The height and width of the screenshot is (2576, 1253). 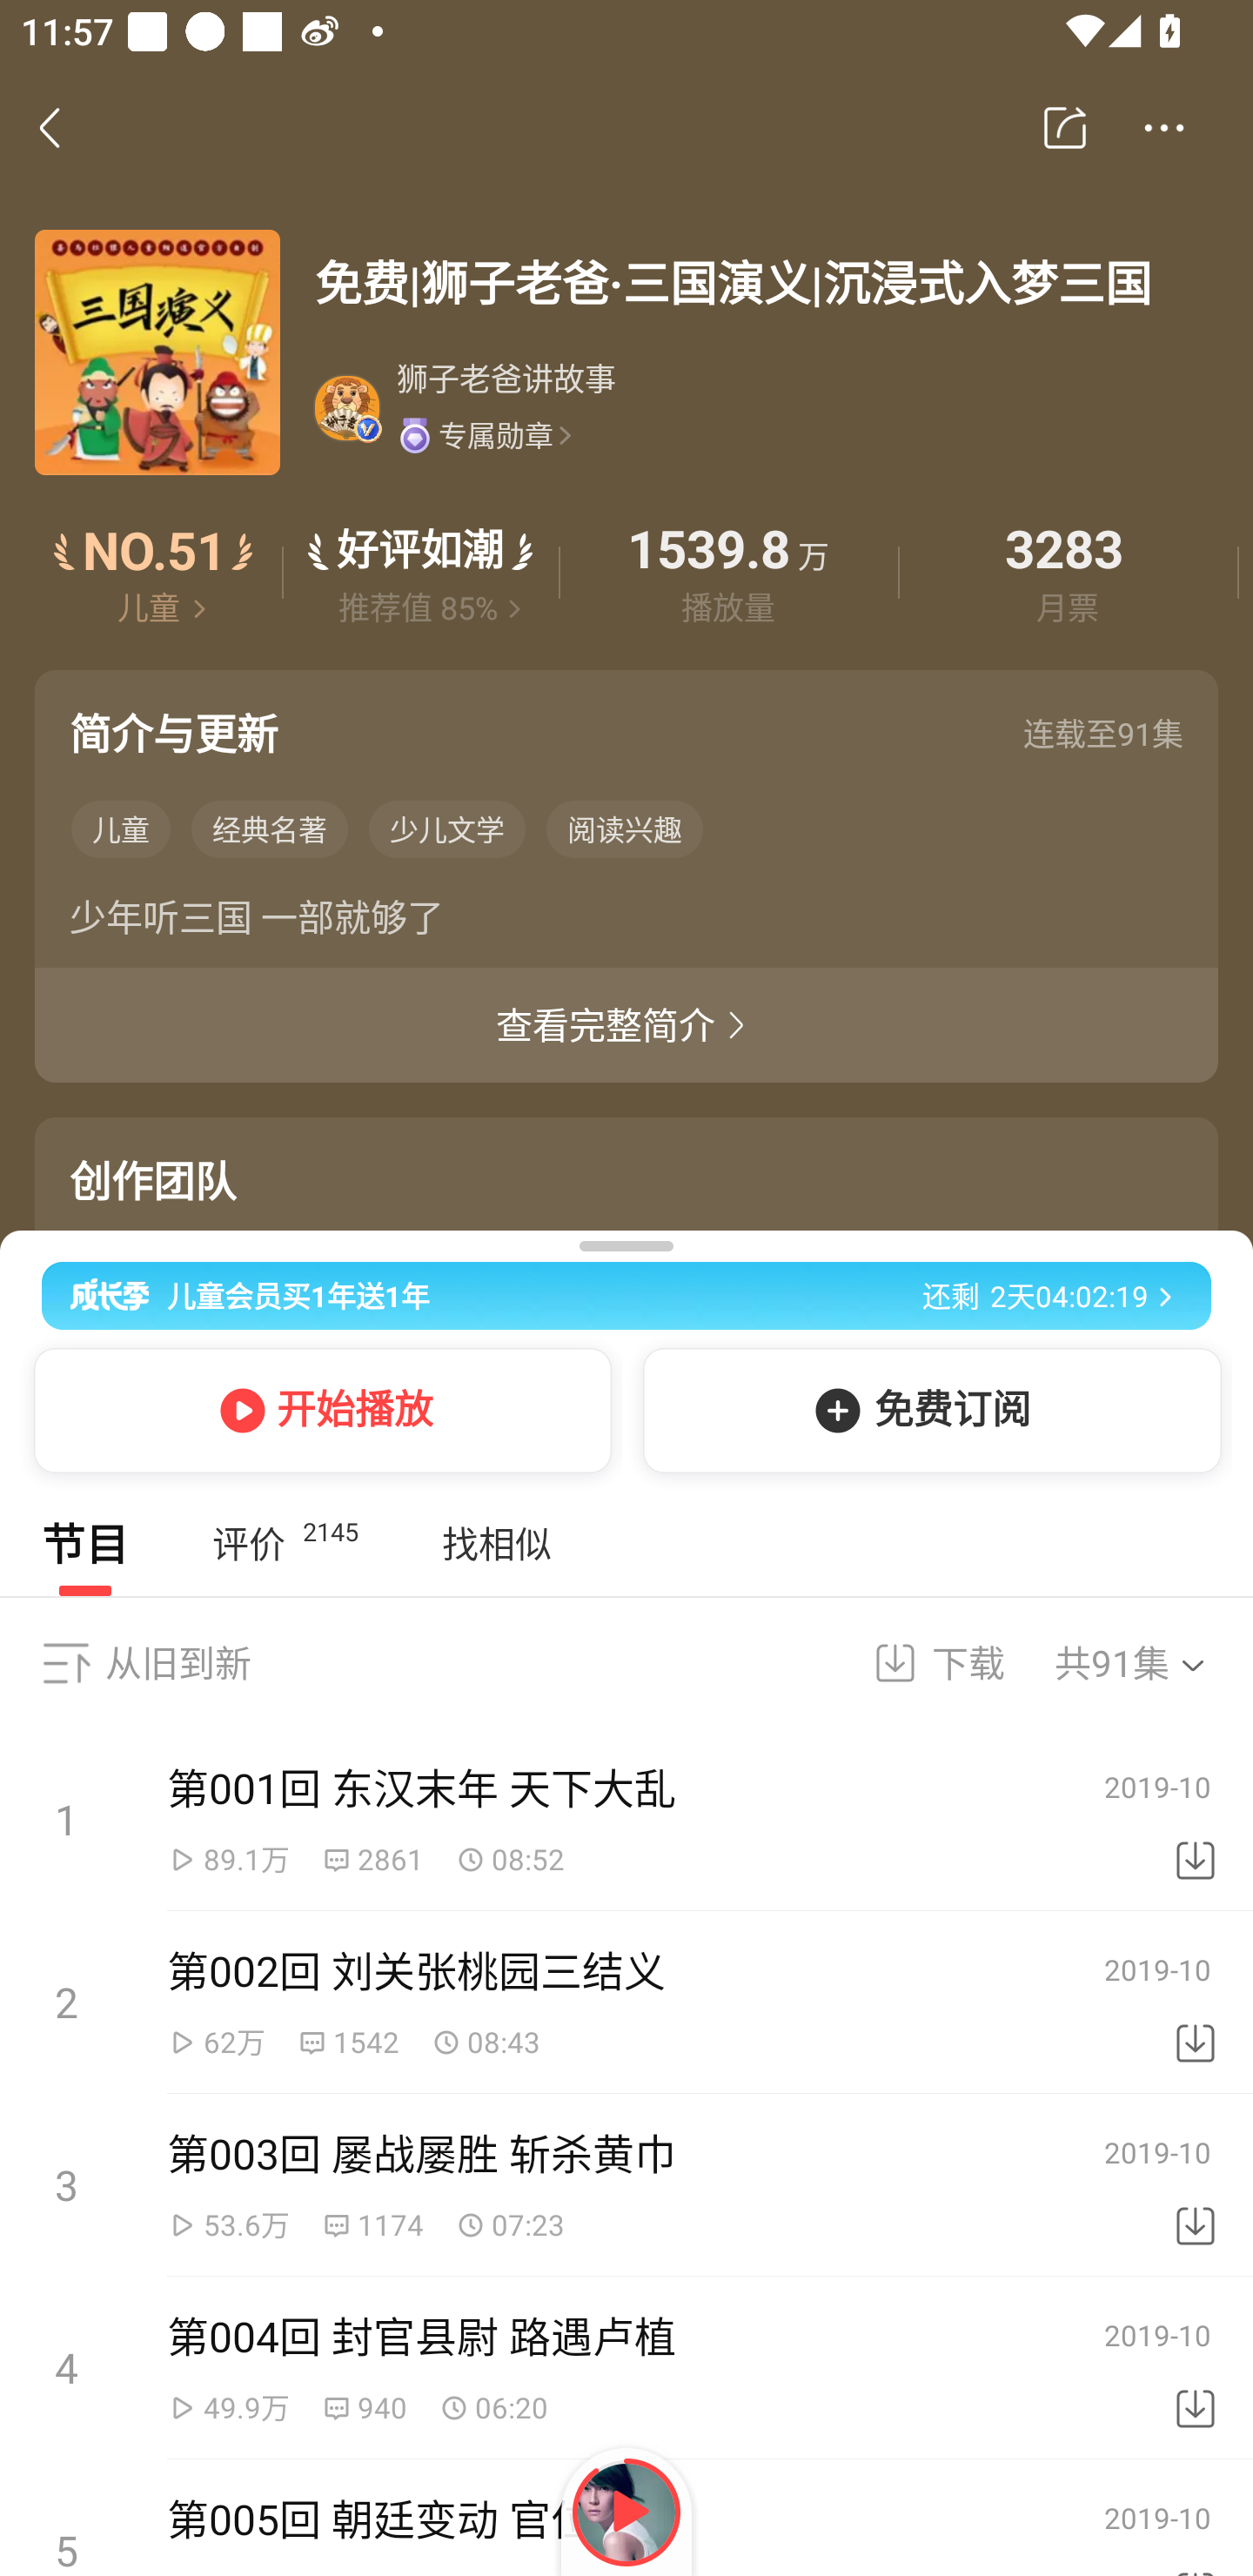 I want to click on 开始播放, so click(x=317, y=1410).